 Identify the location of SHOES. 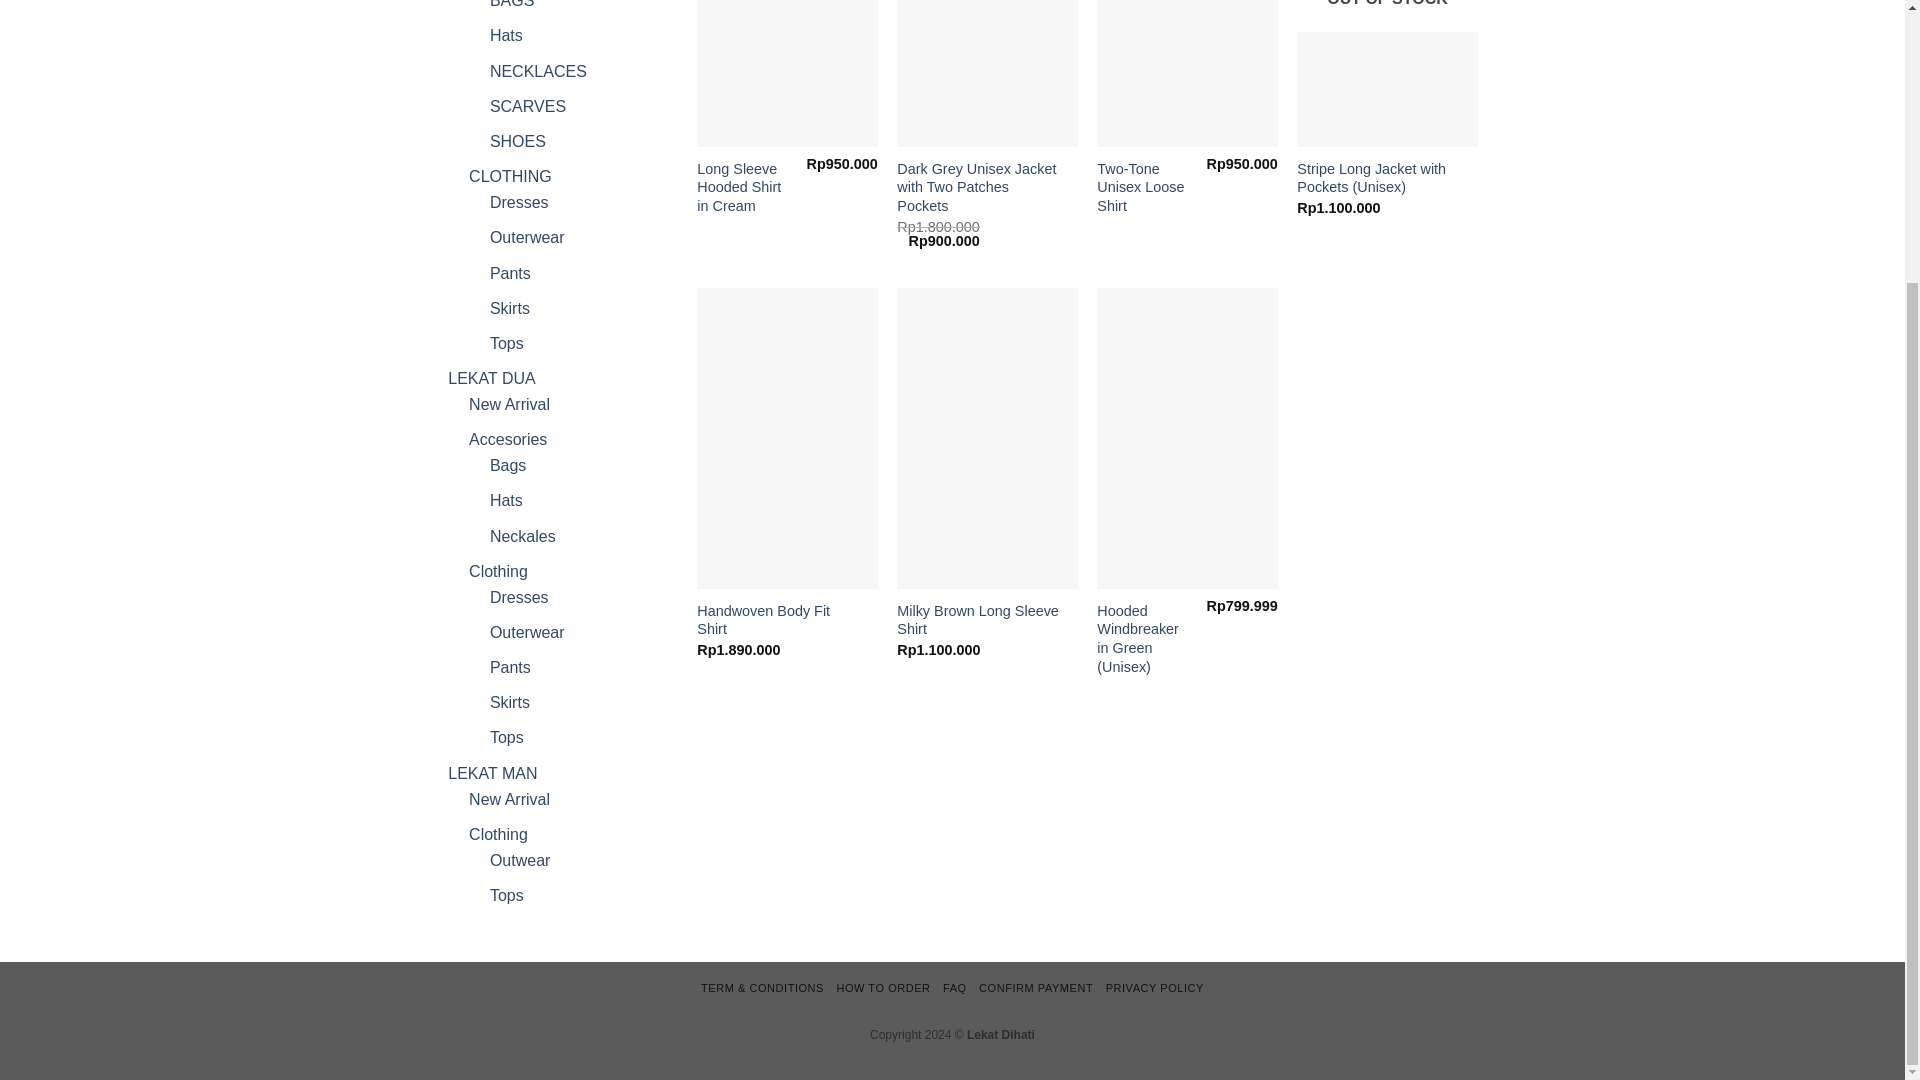
(517, 141).